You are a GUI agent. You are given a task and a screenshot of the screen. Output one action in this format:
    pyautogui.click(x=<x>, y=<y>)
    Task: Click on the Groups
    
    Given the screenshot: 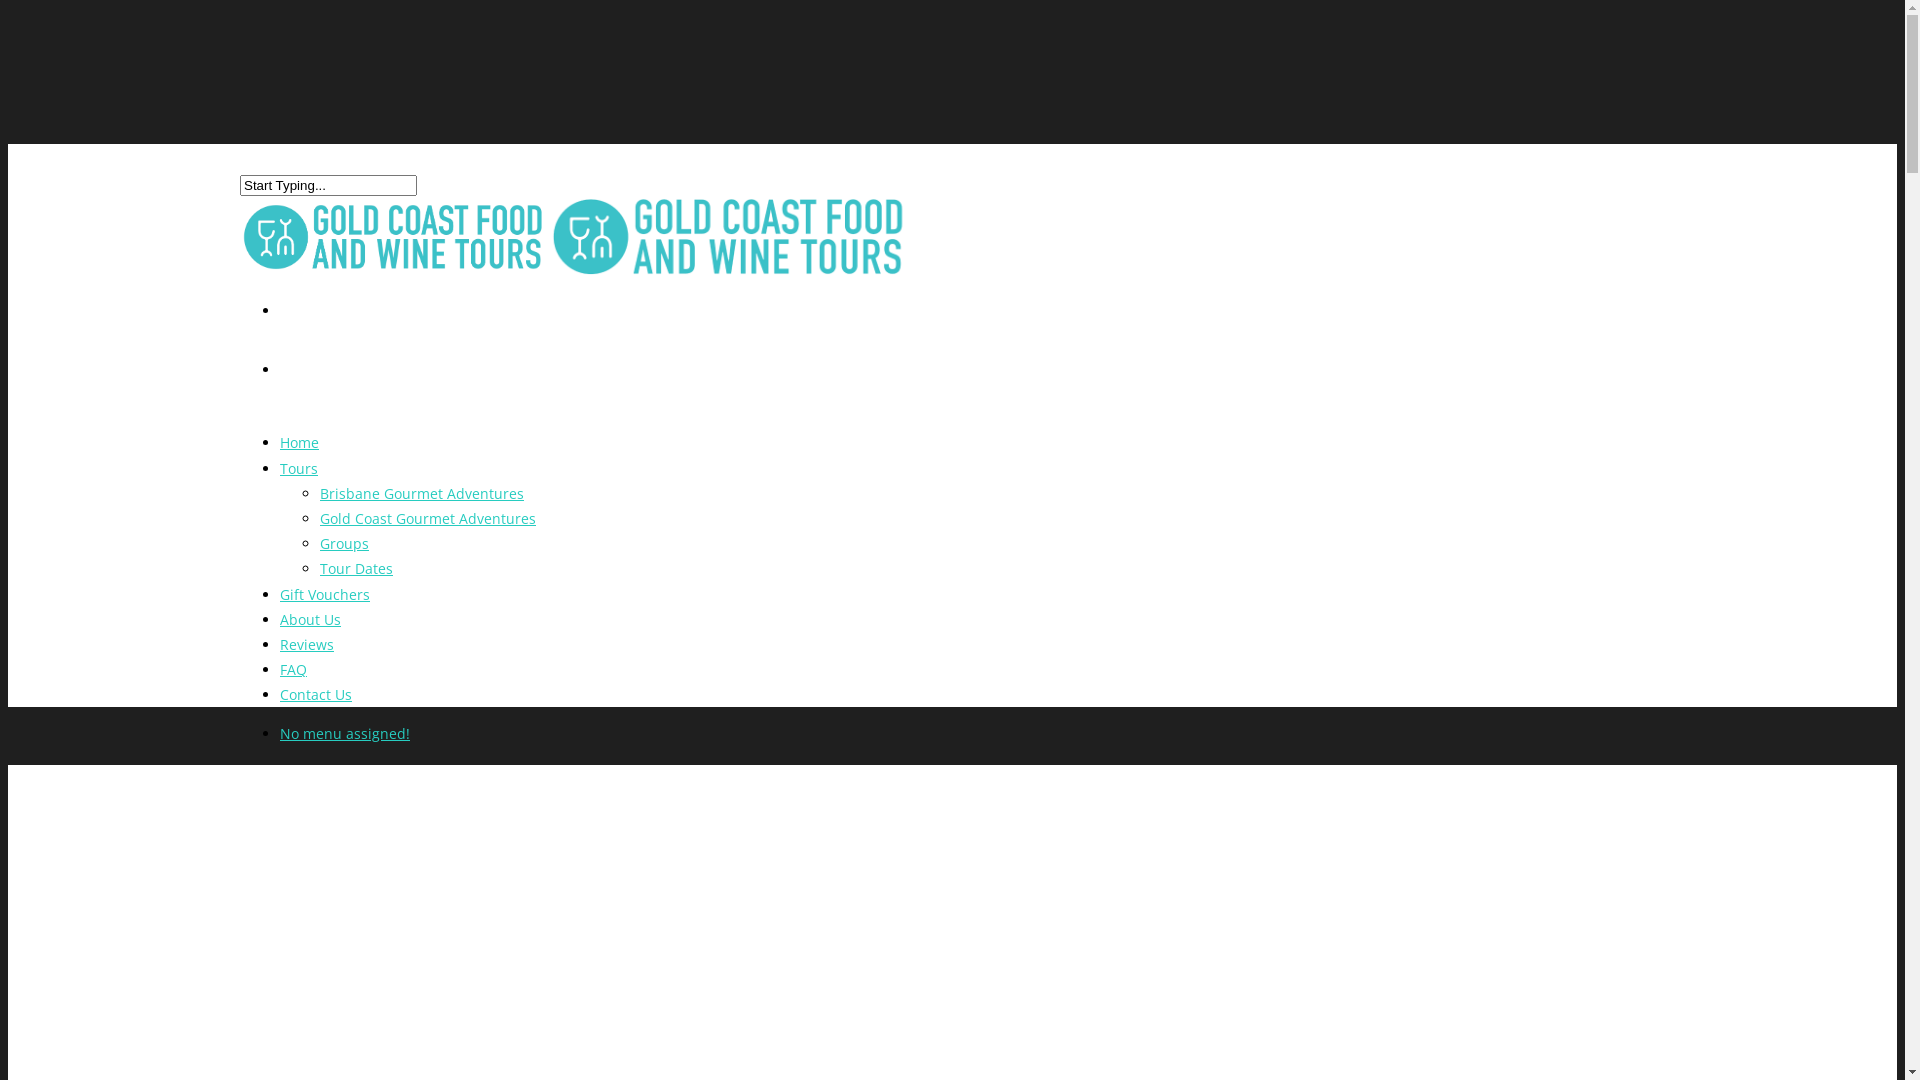 What is the action you would take?
    pyautogui.click(x=344, y=544)
    